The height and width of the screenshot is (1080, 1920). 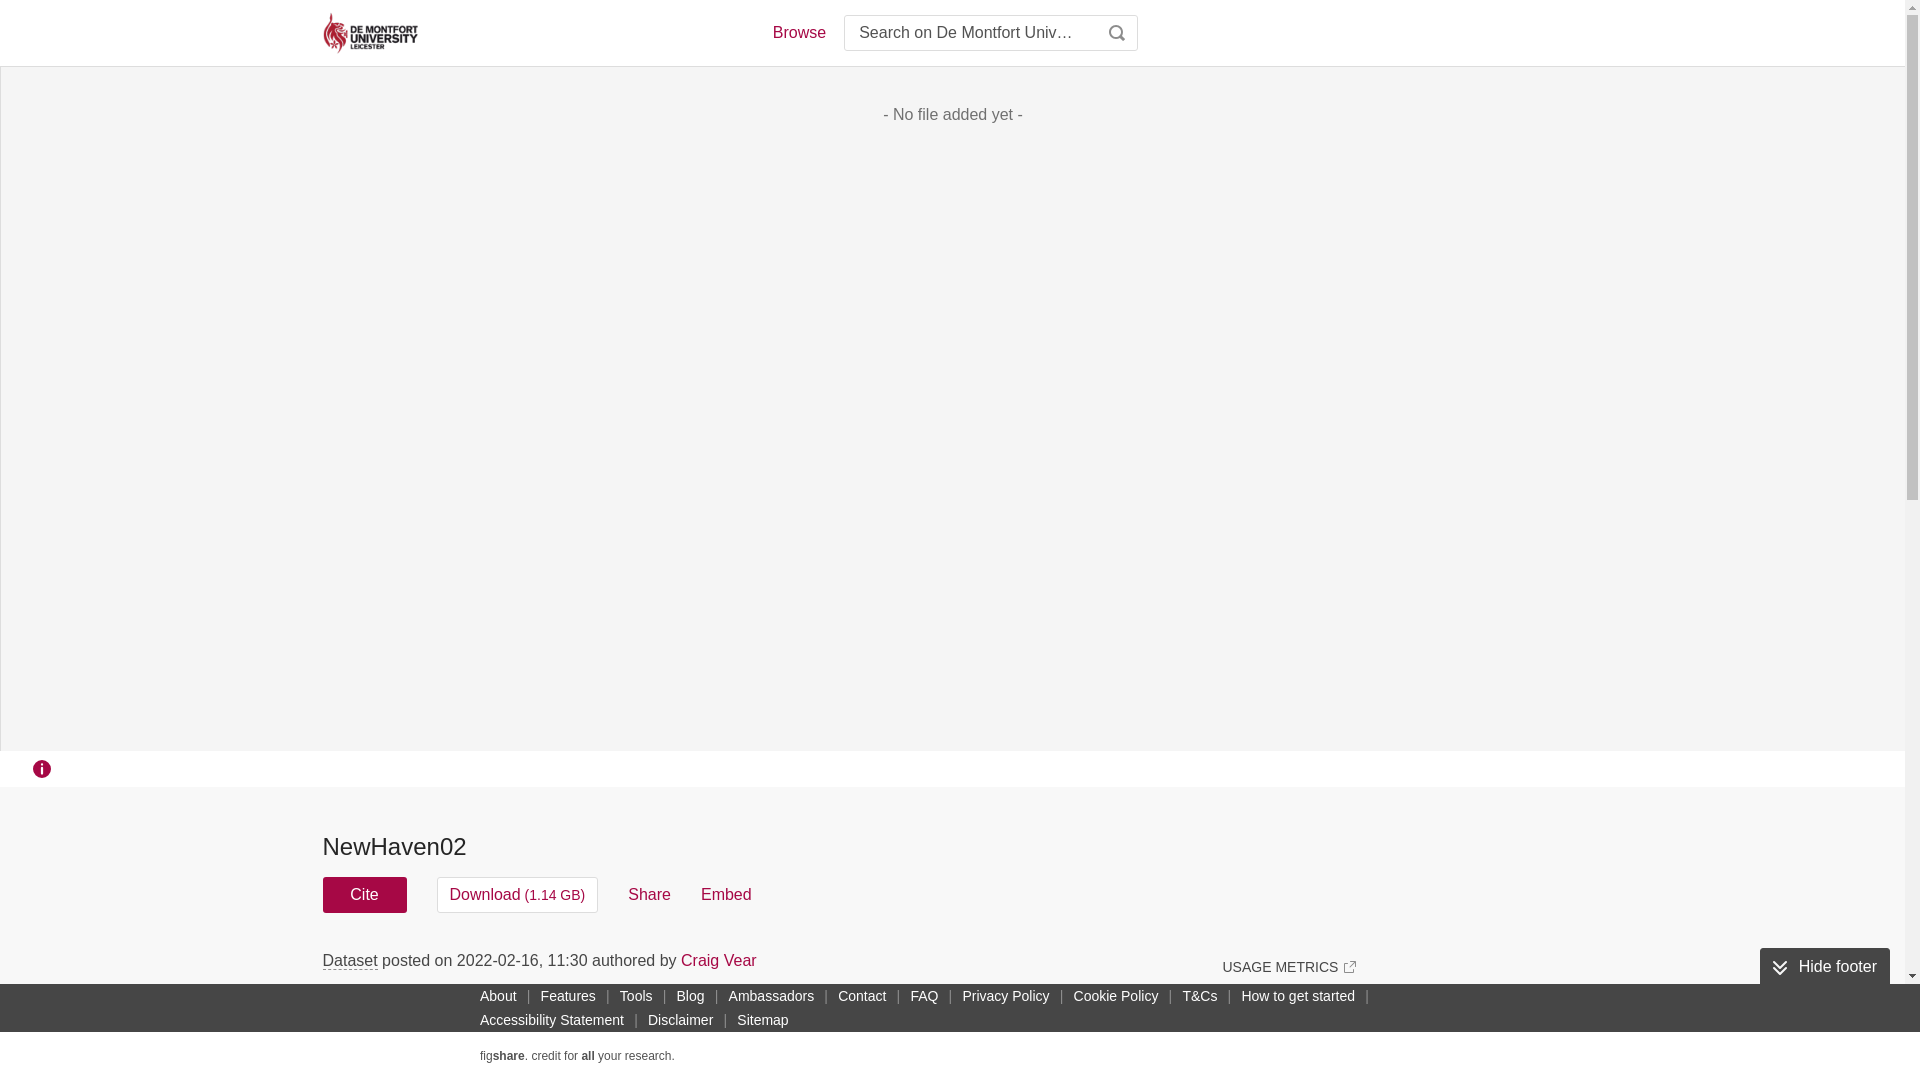 I want to click on Features, so click(x=568, y=995).